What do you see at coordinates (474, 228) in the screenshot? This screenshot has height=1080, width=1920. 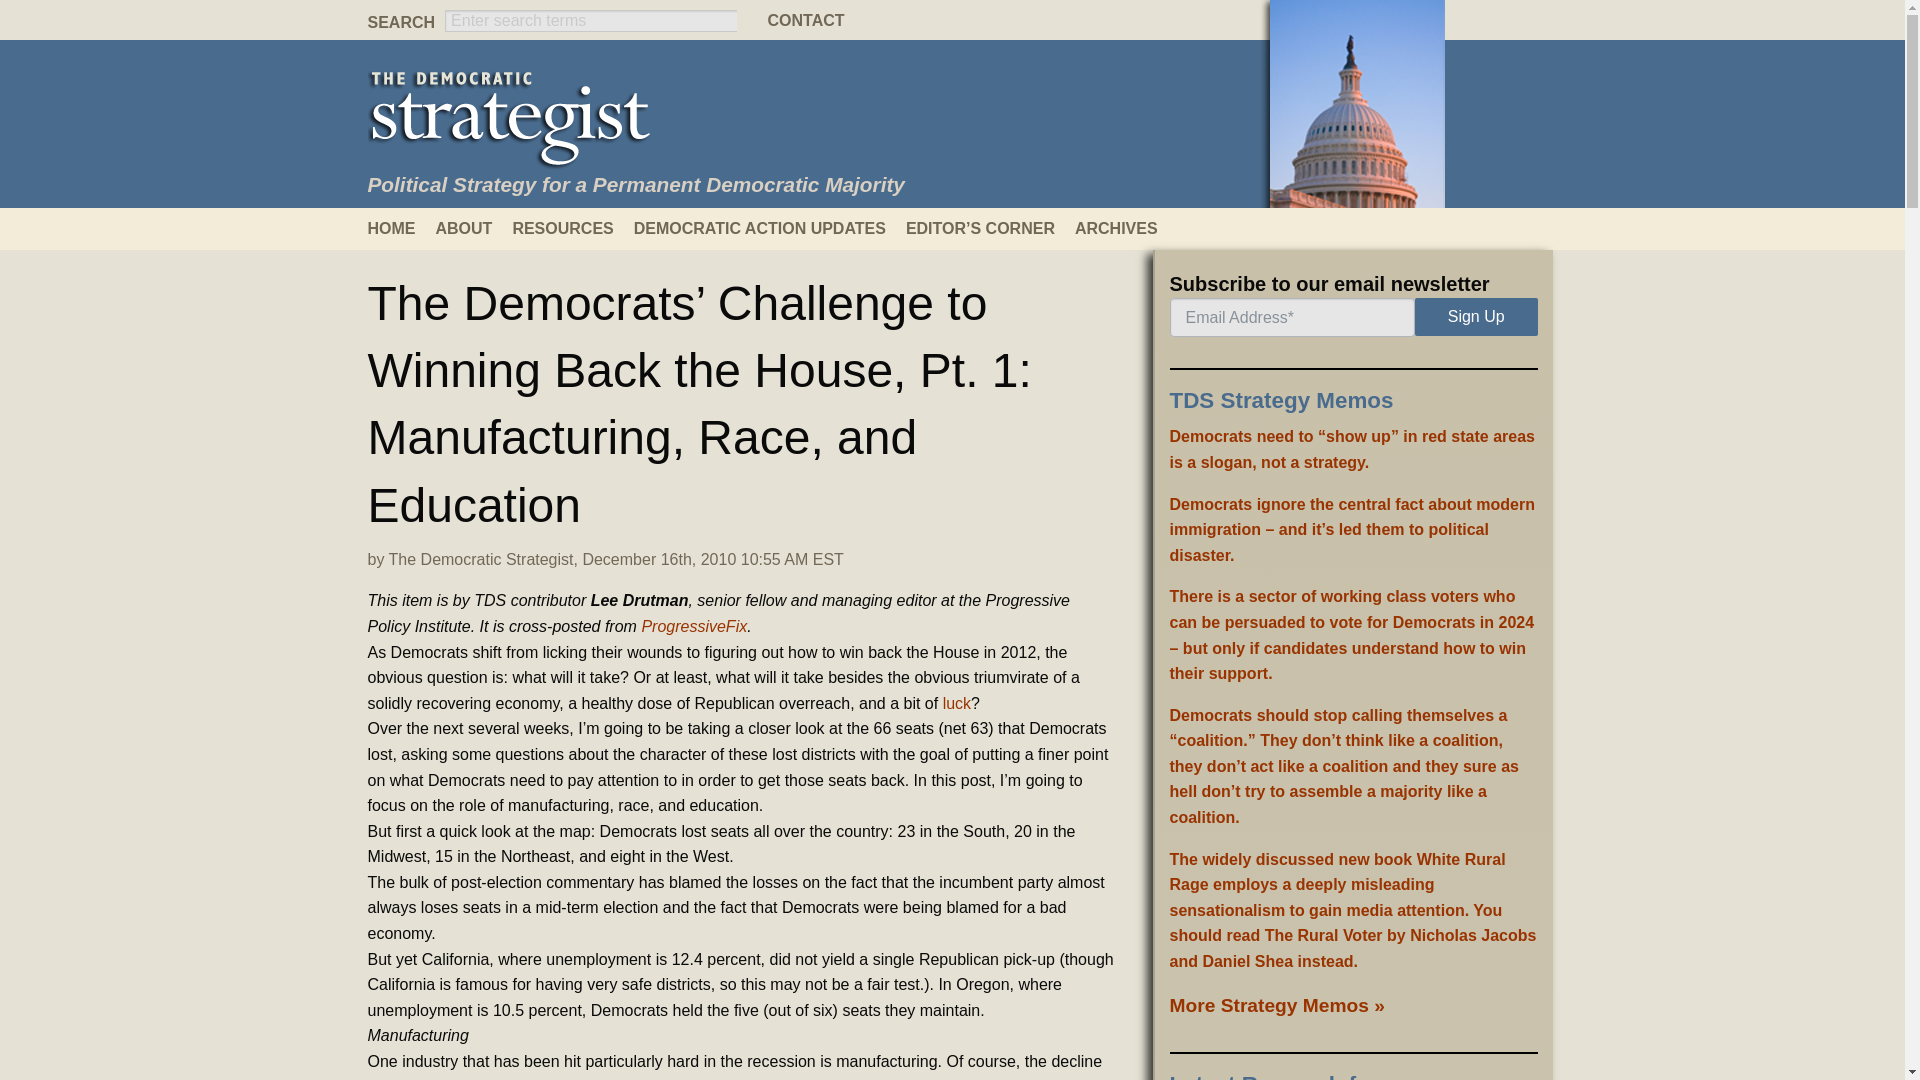 I see `ABOUT` at bounding box center [474, 228].